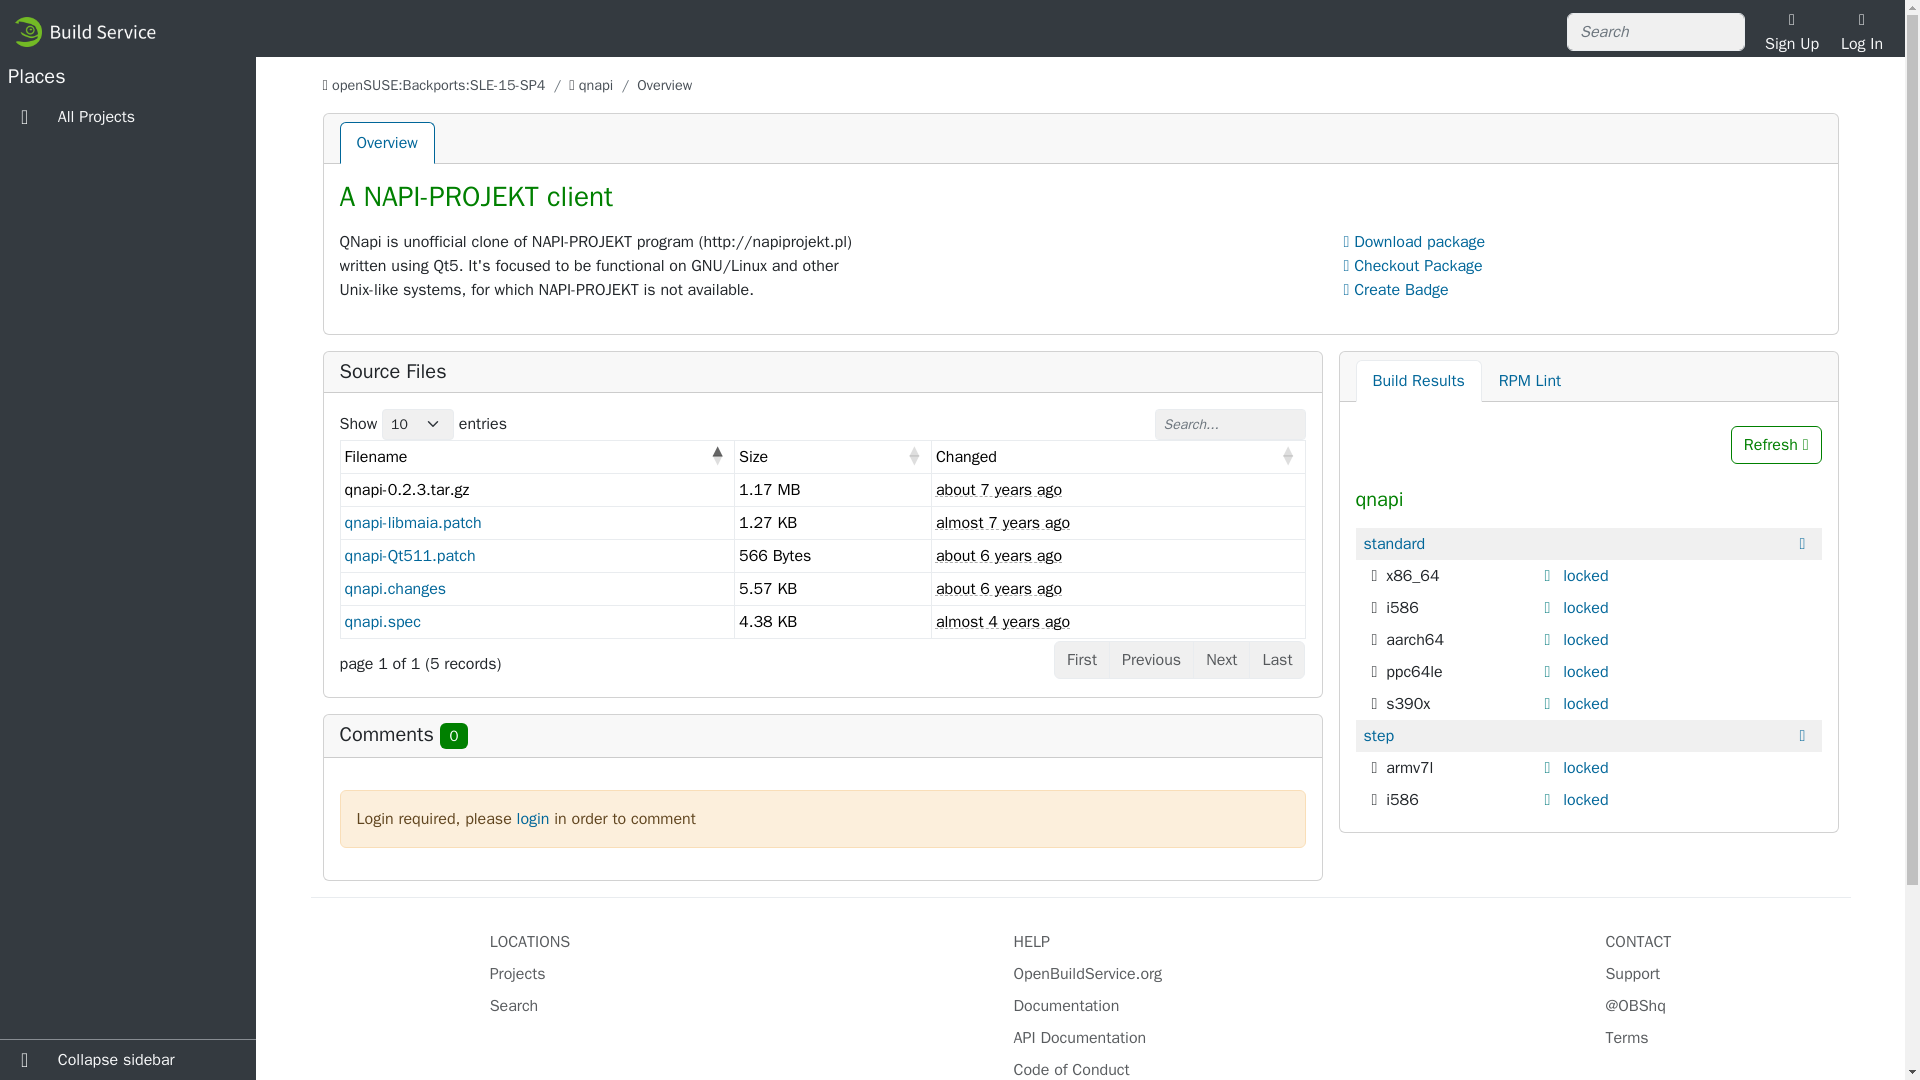 This screenshot has width=1920, height=1080. I want to click on locked, so click(1585, 768).